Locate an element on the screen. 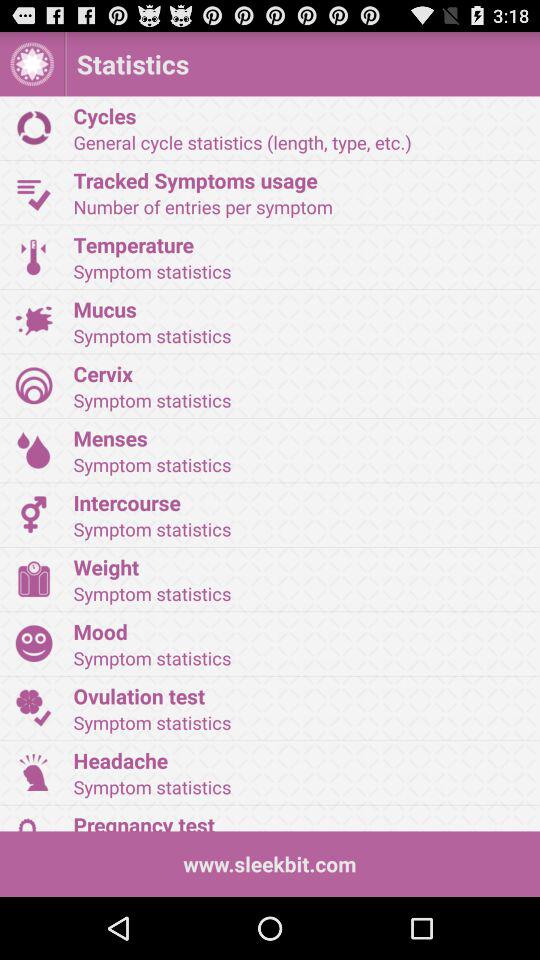  press the menses item is located at coordinates (300, 438).